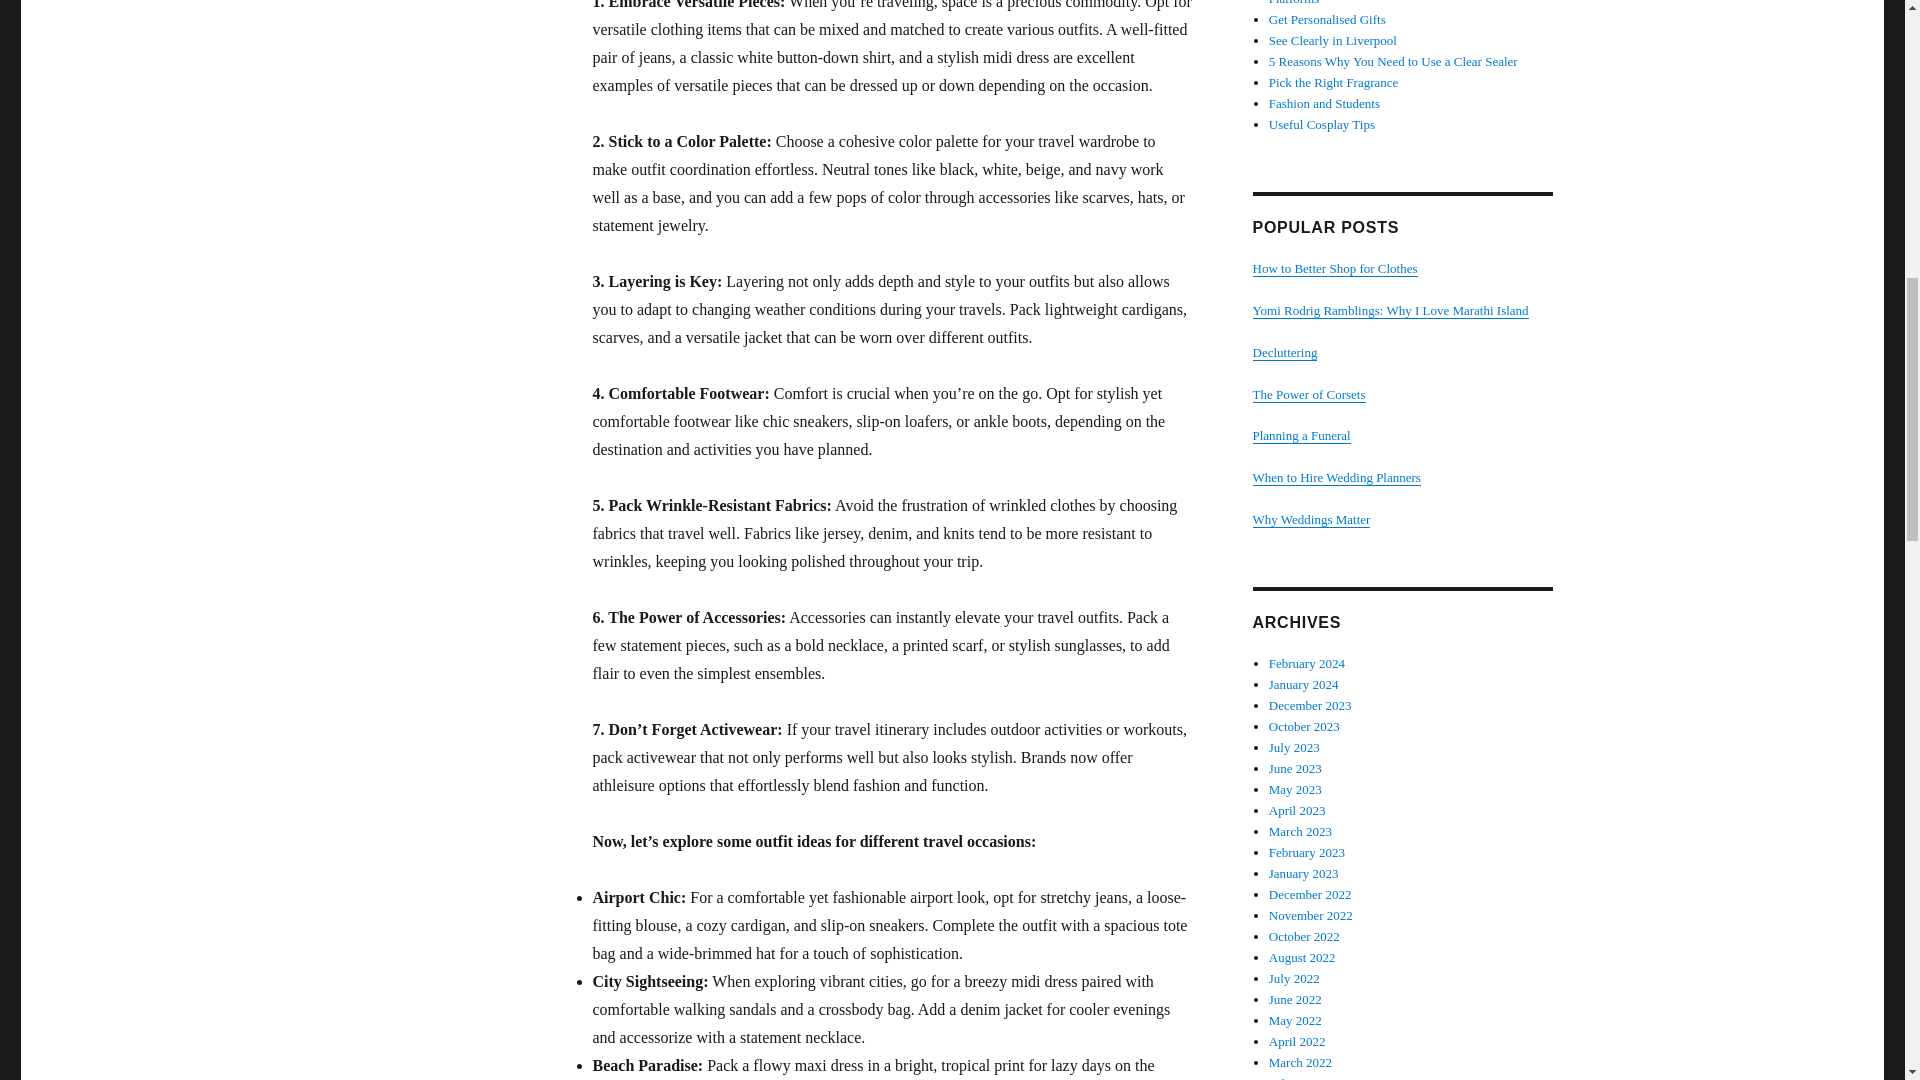 This screenshot has height=1080, width=1920. What do you see at coordinates (1304, 684) in the screenshot?
I see `January 2024` at bounding box center [1304, 684].